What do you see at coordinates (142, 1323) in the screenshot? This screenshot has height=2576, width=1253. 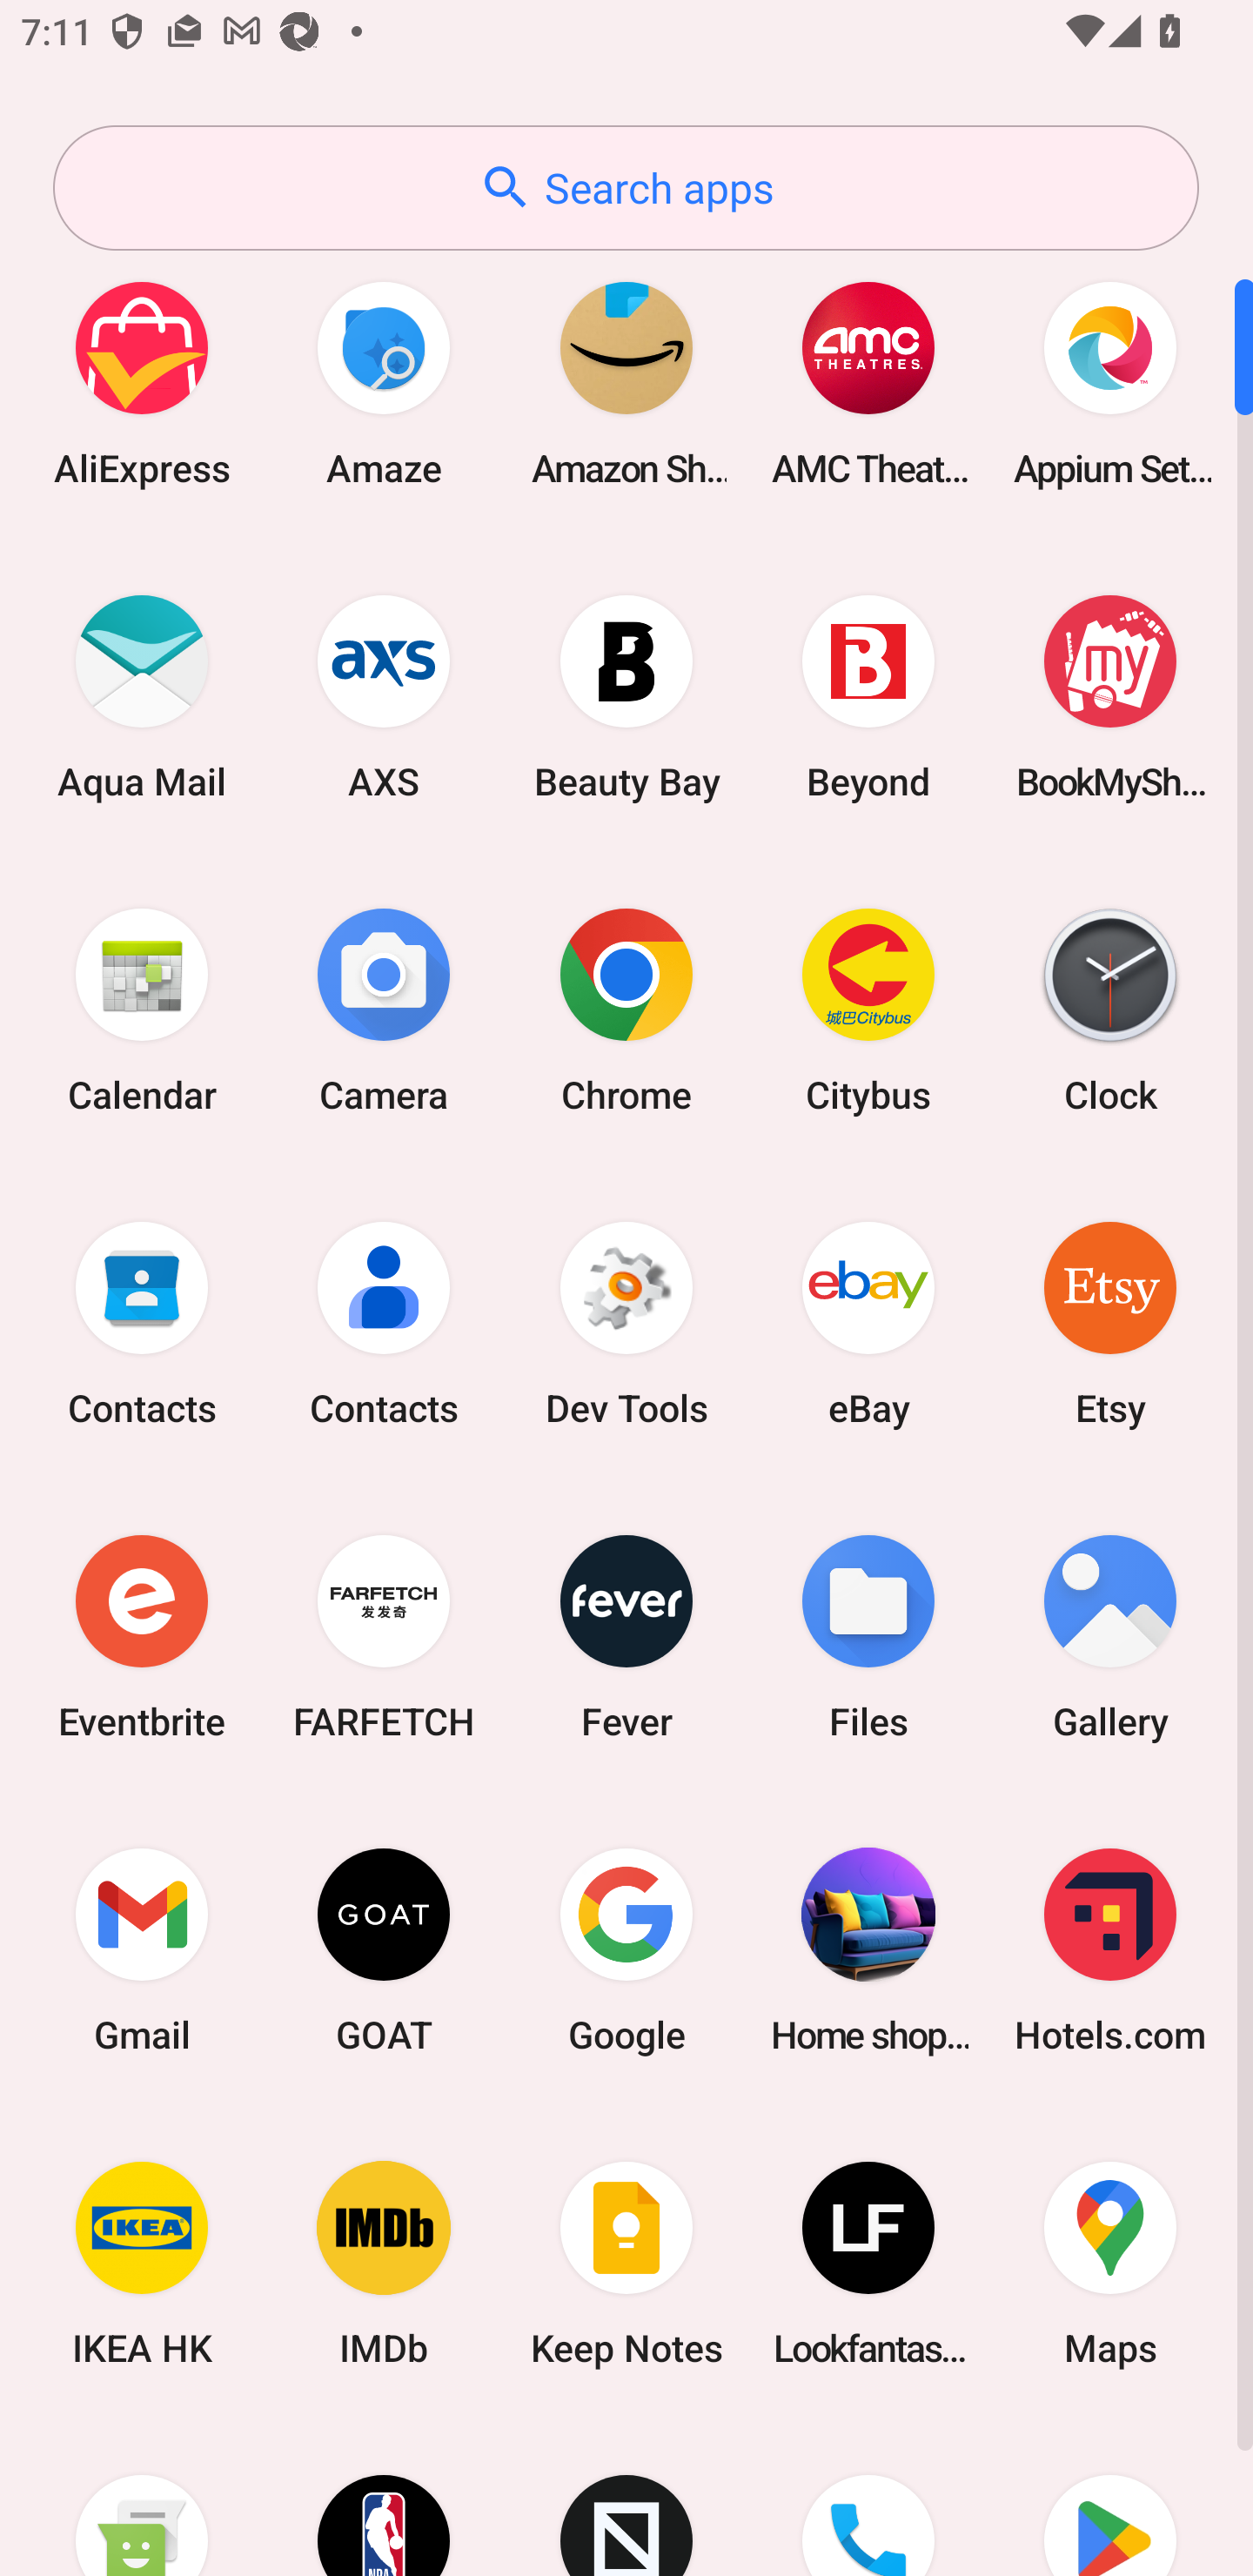 I see `Contacts` at bounding box center [142, 1323].